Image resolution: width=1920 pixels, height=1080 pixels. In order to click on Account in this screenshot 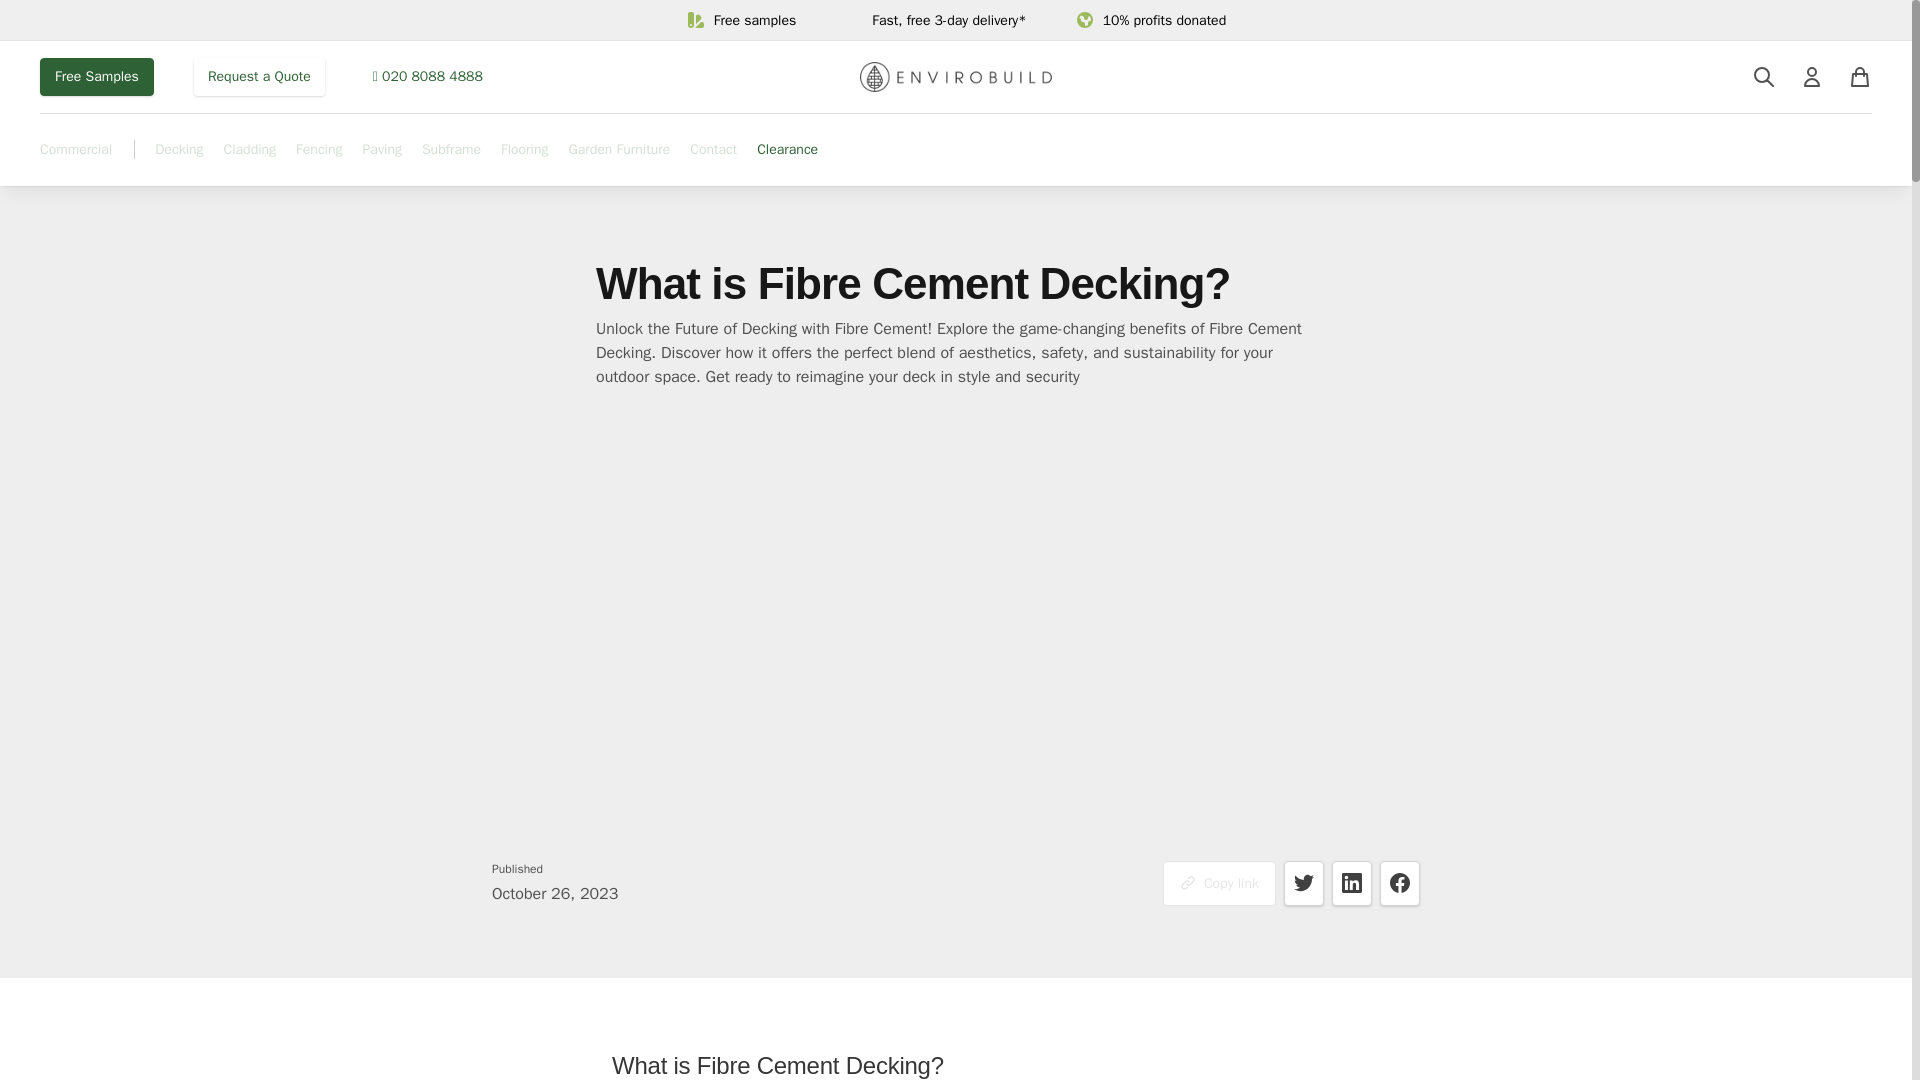, I will do `click(1812, 76)`.